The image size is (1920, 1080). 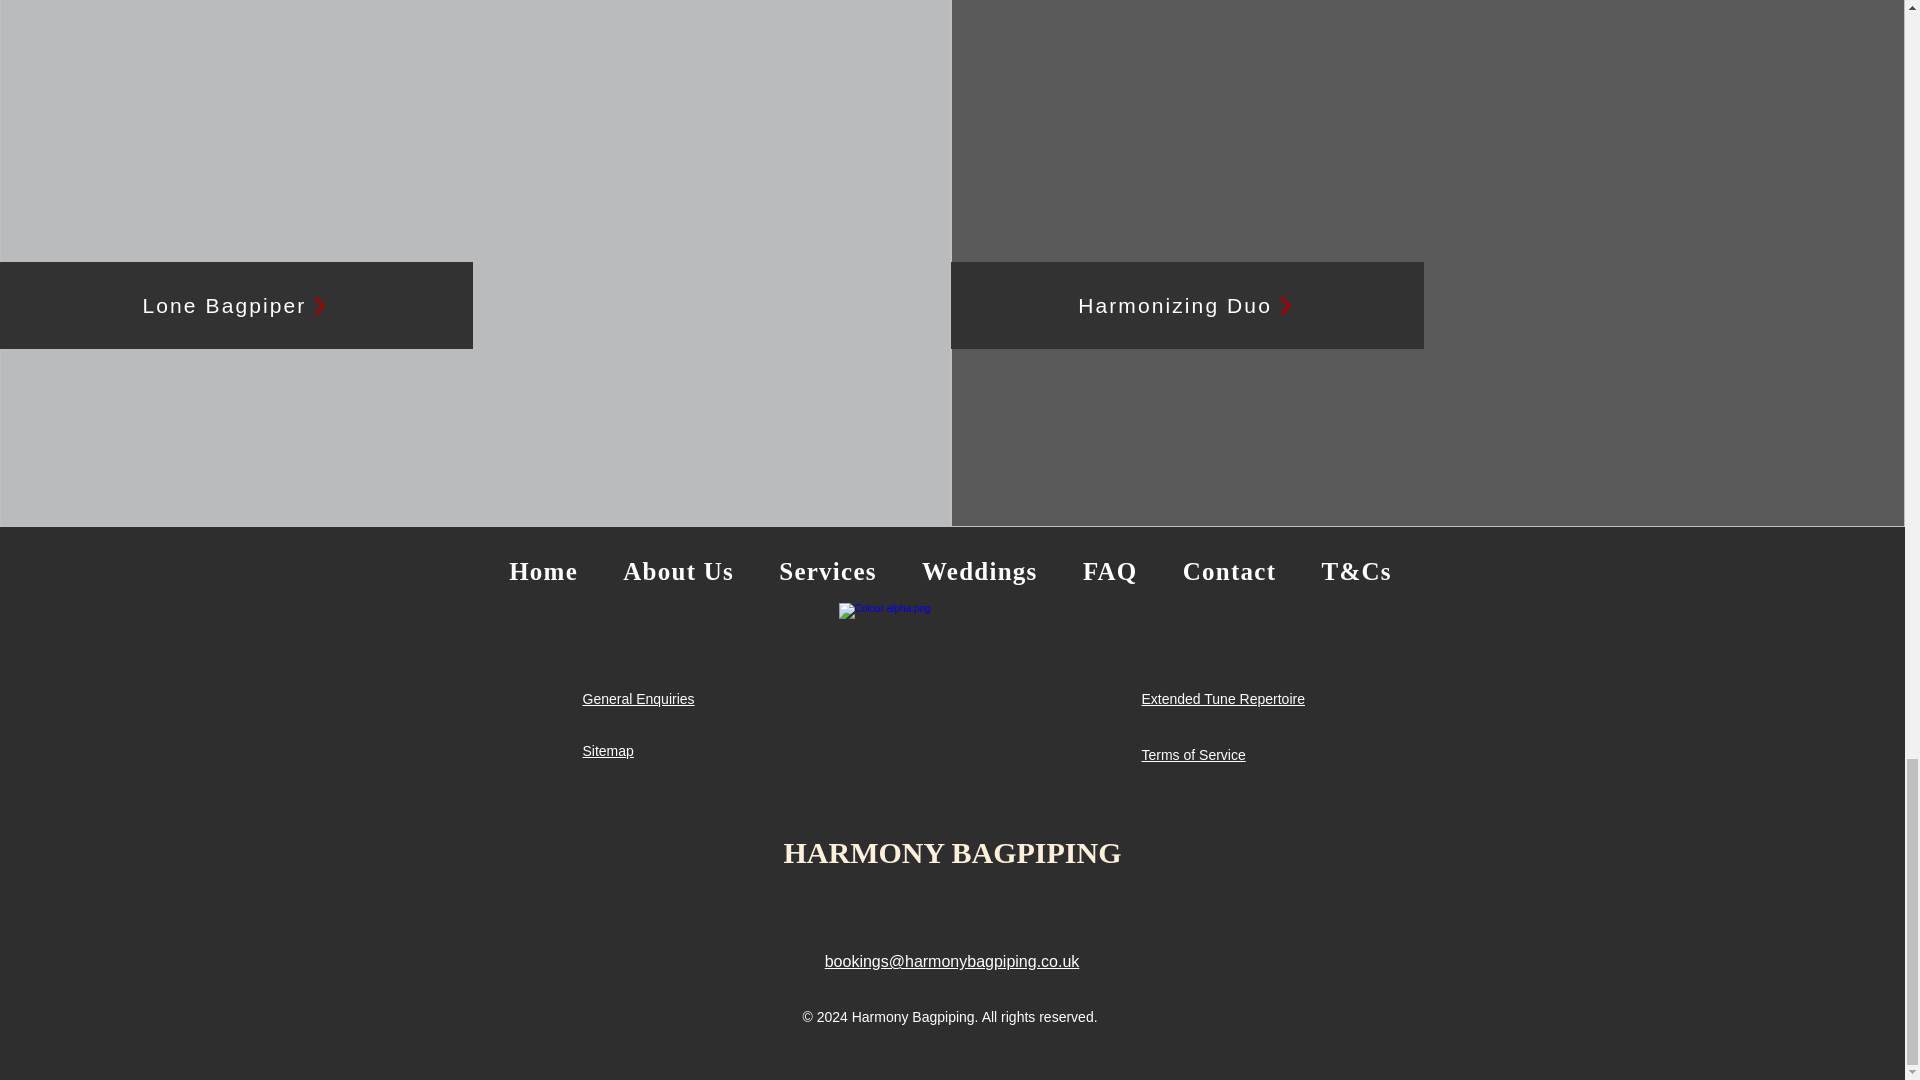 I want to click on Extended Tune Repertoire, so click(x=1224, y=699).